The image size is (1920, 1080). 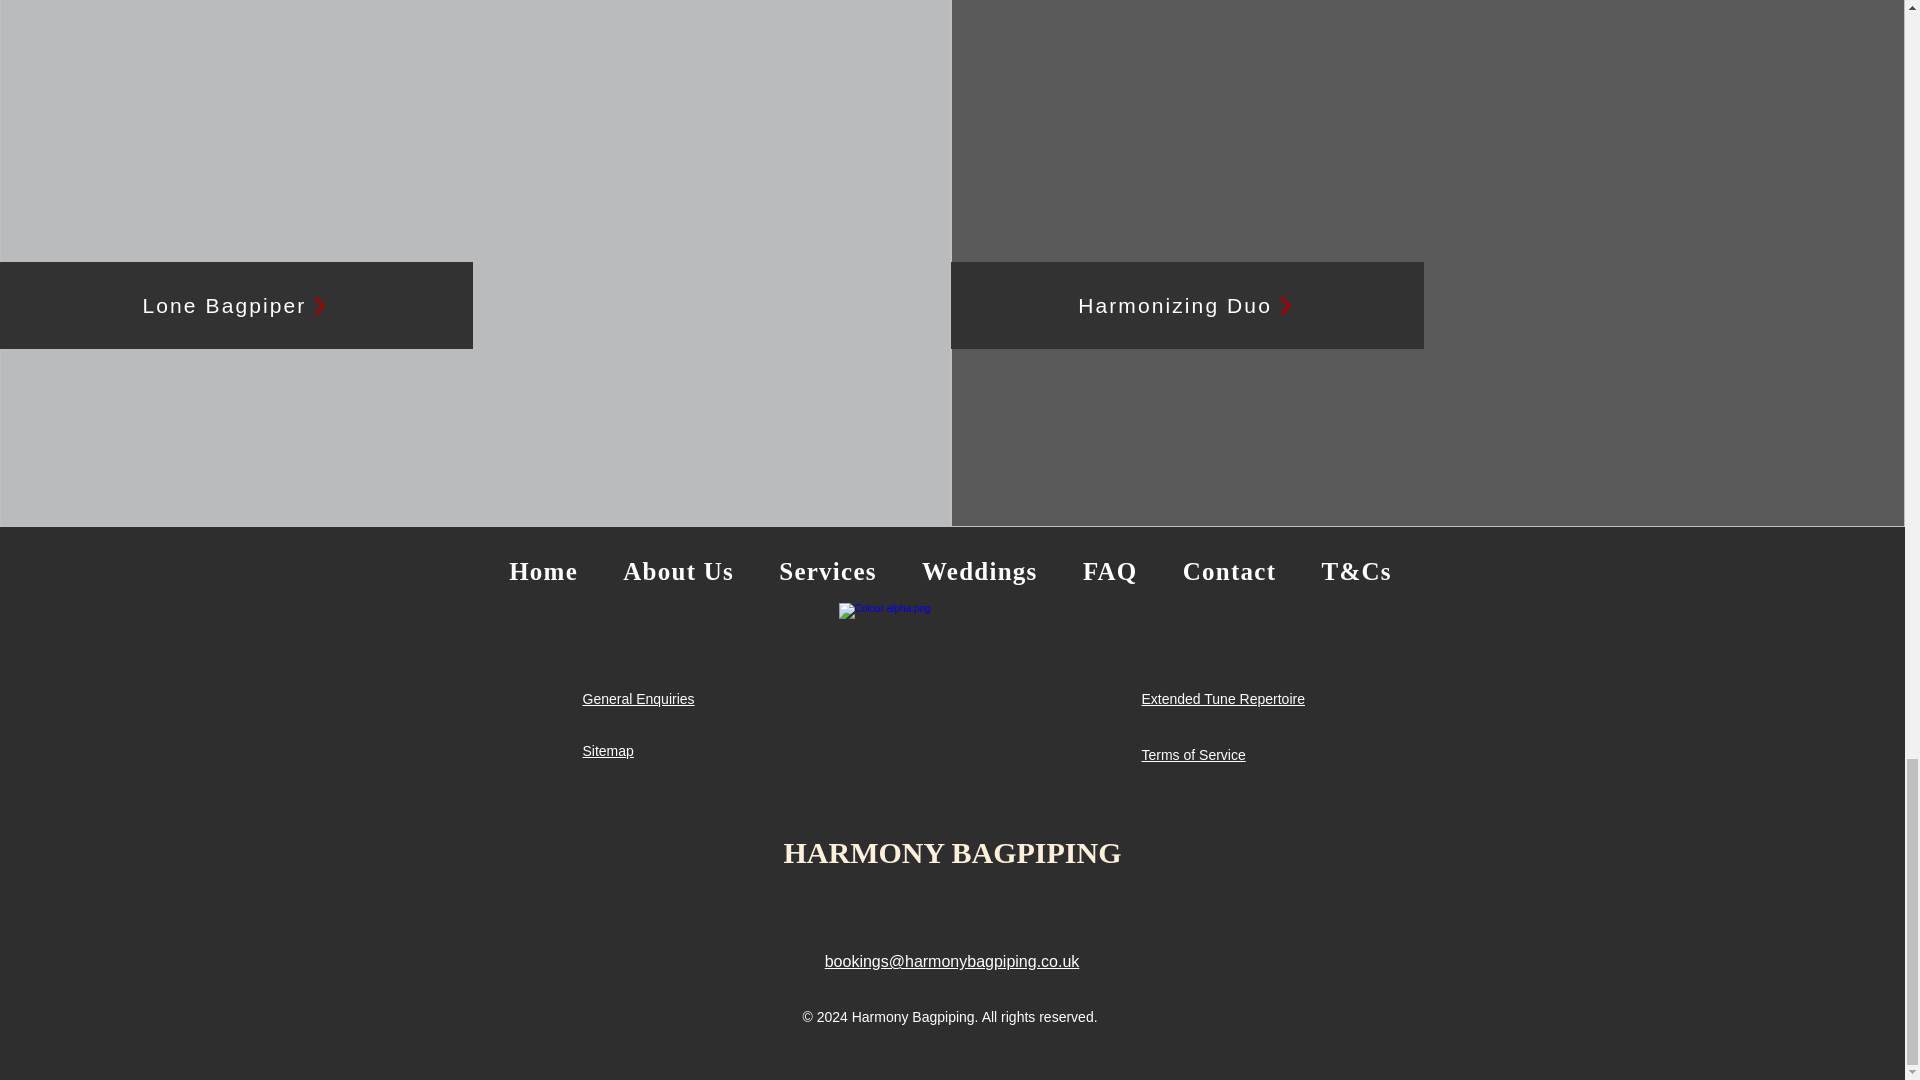 I want to click on Extended Tune Repertoire, so click(x=1224, y=699).